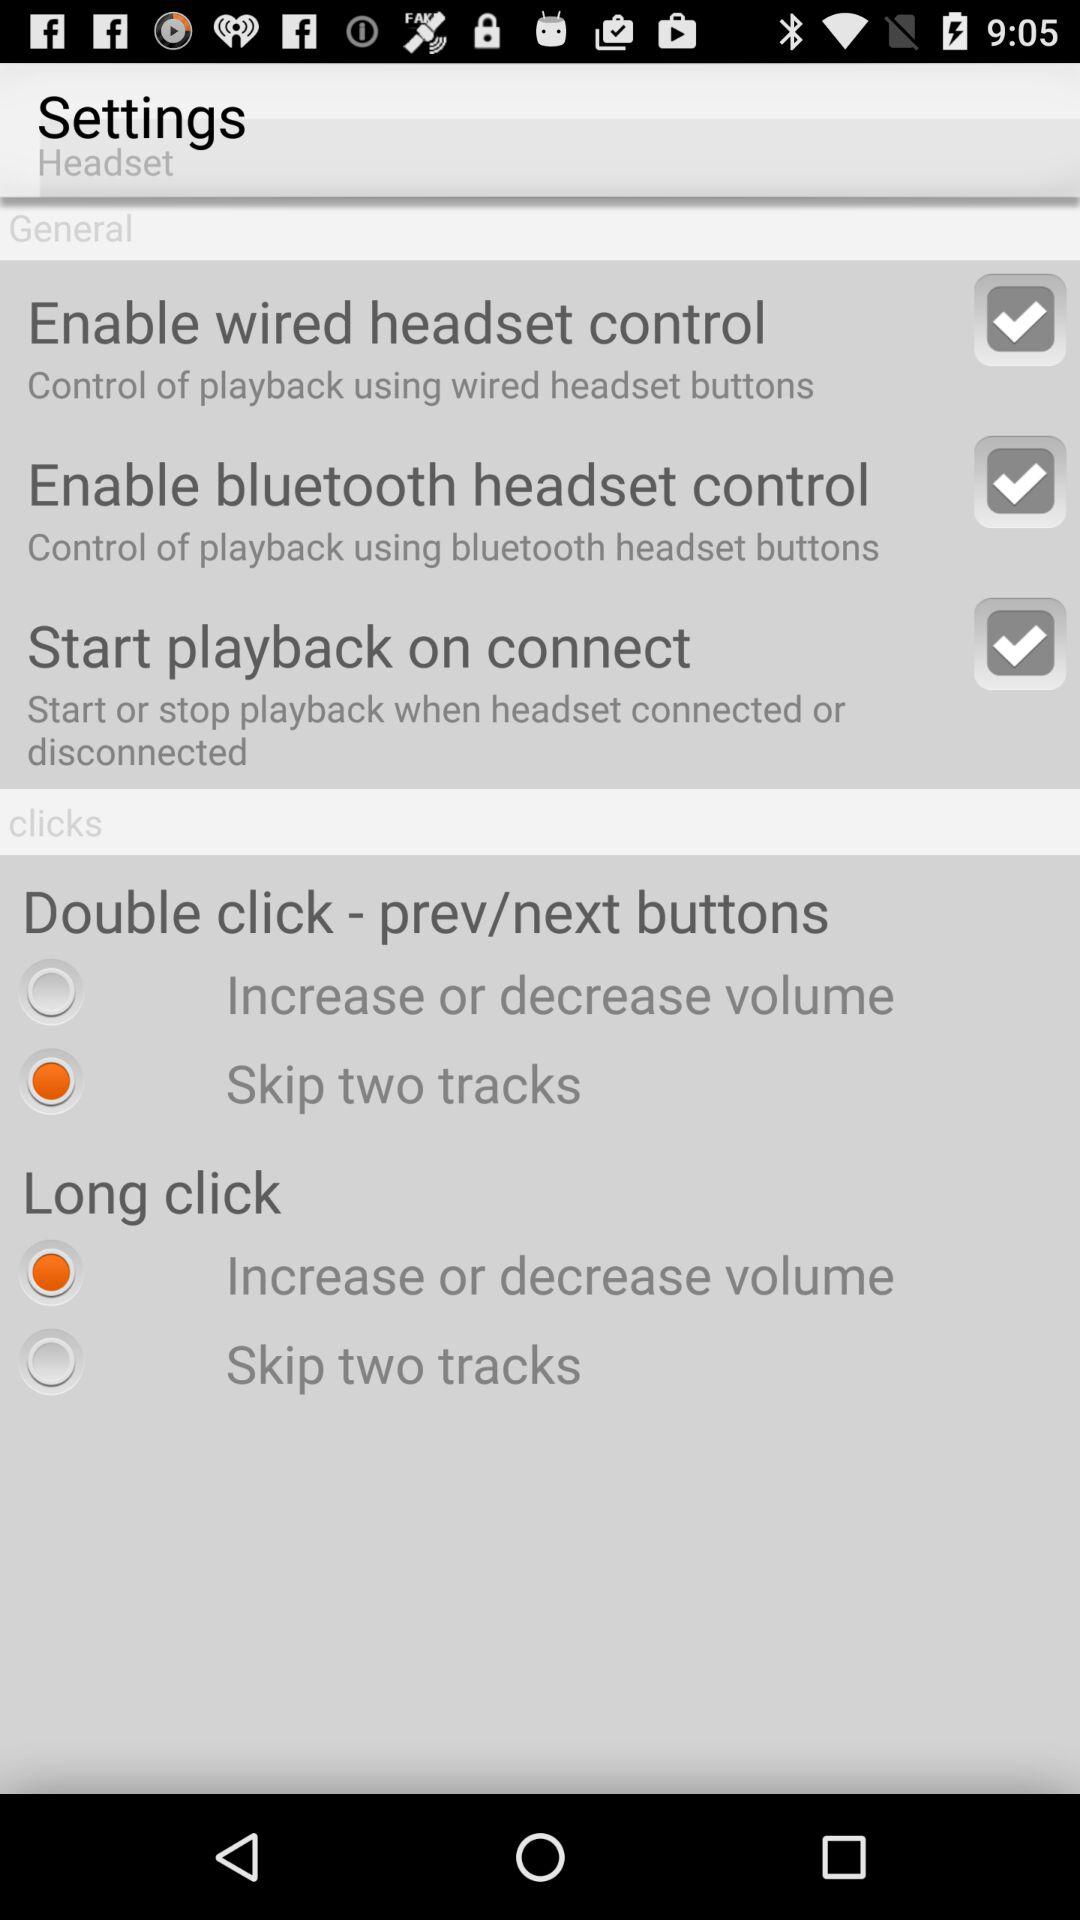 This screenshot has width=1080, height=1920. I want to click on select this option, so click(1020, 644).